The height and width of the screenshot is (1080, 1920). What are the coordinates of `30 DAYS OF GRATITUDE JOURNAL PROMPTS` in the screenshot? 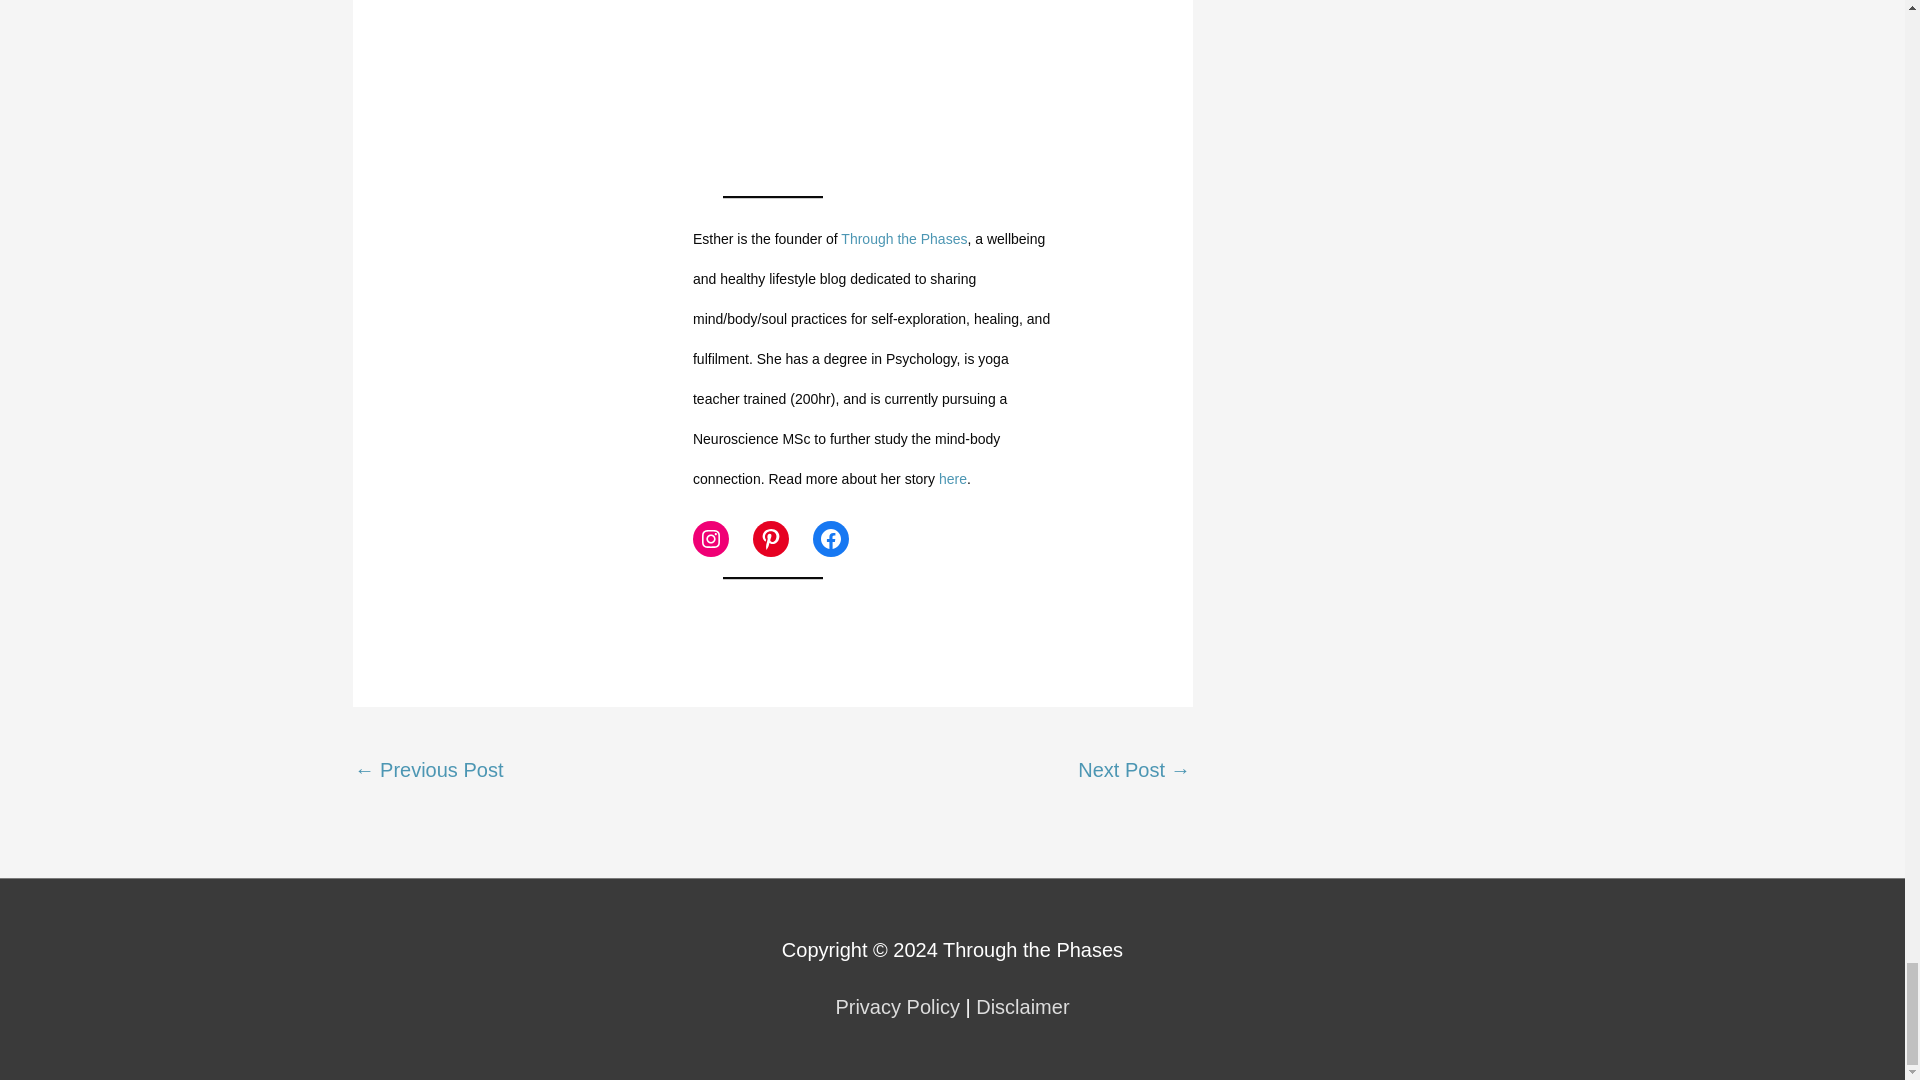 It's located at (772, 88).